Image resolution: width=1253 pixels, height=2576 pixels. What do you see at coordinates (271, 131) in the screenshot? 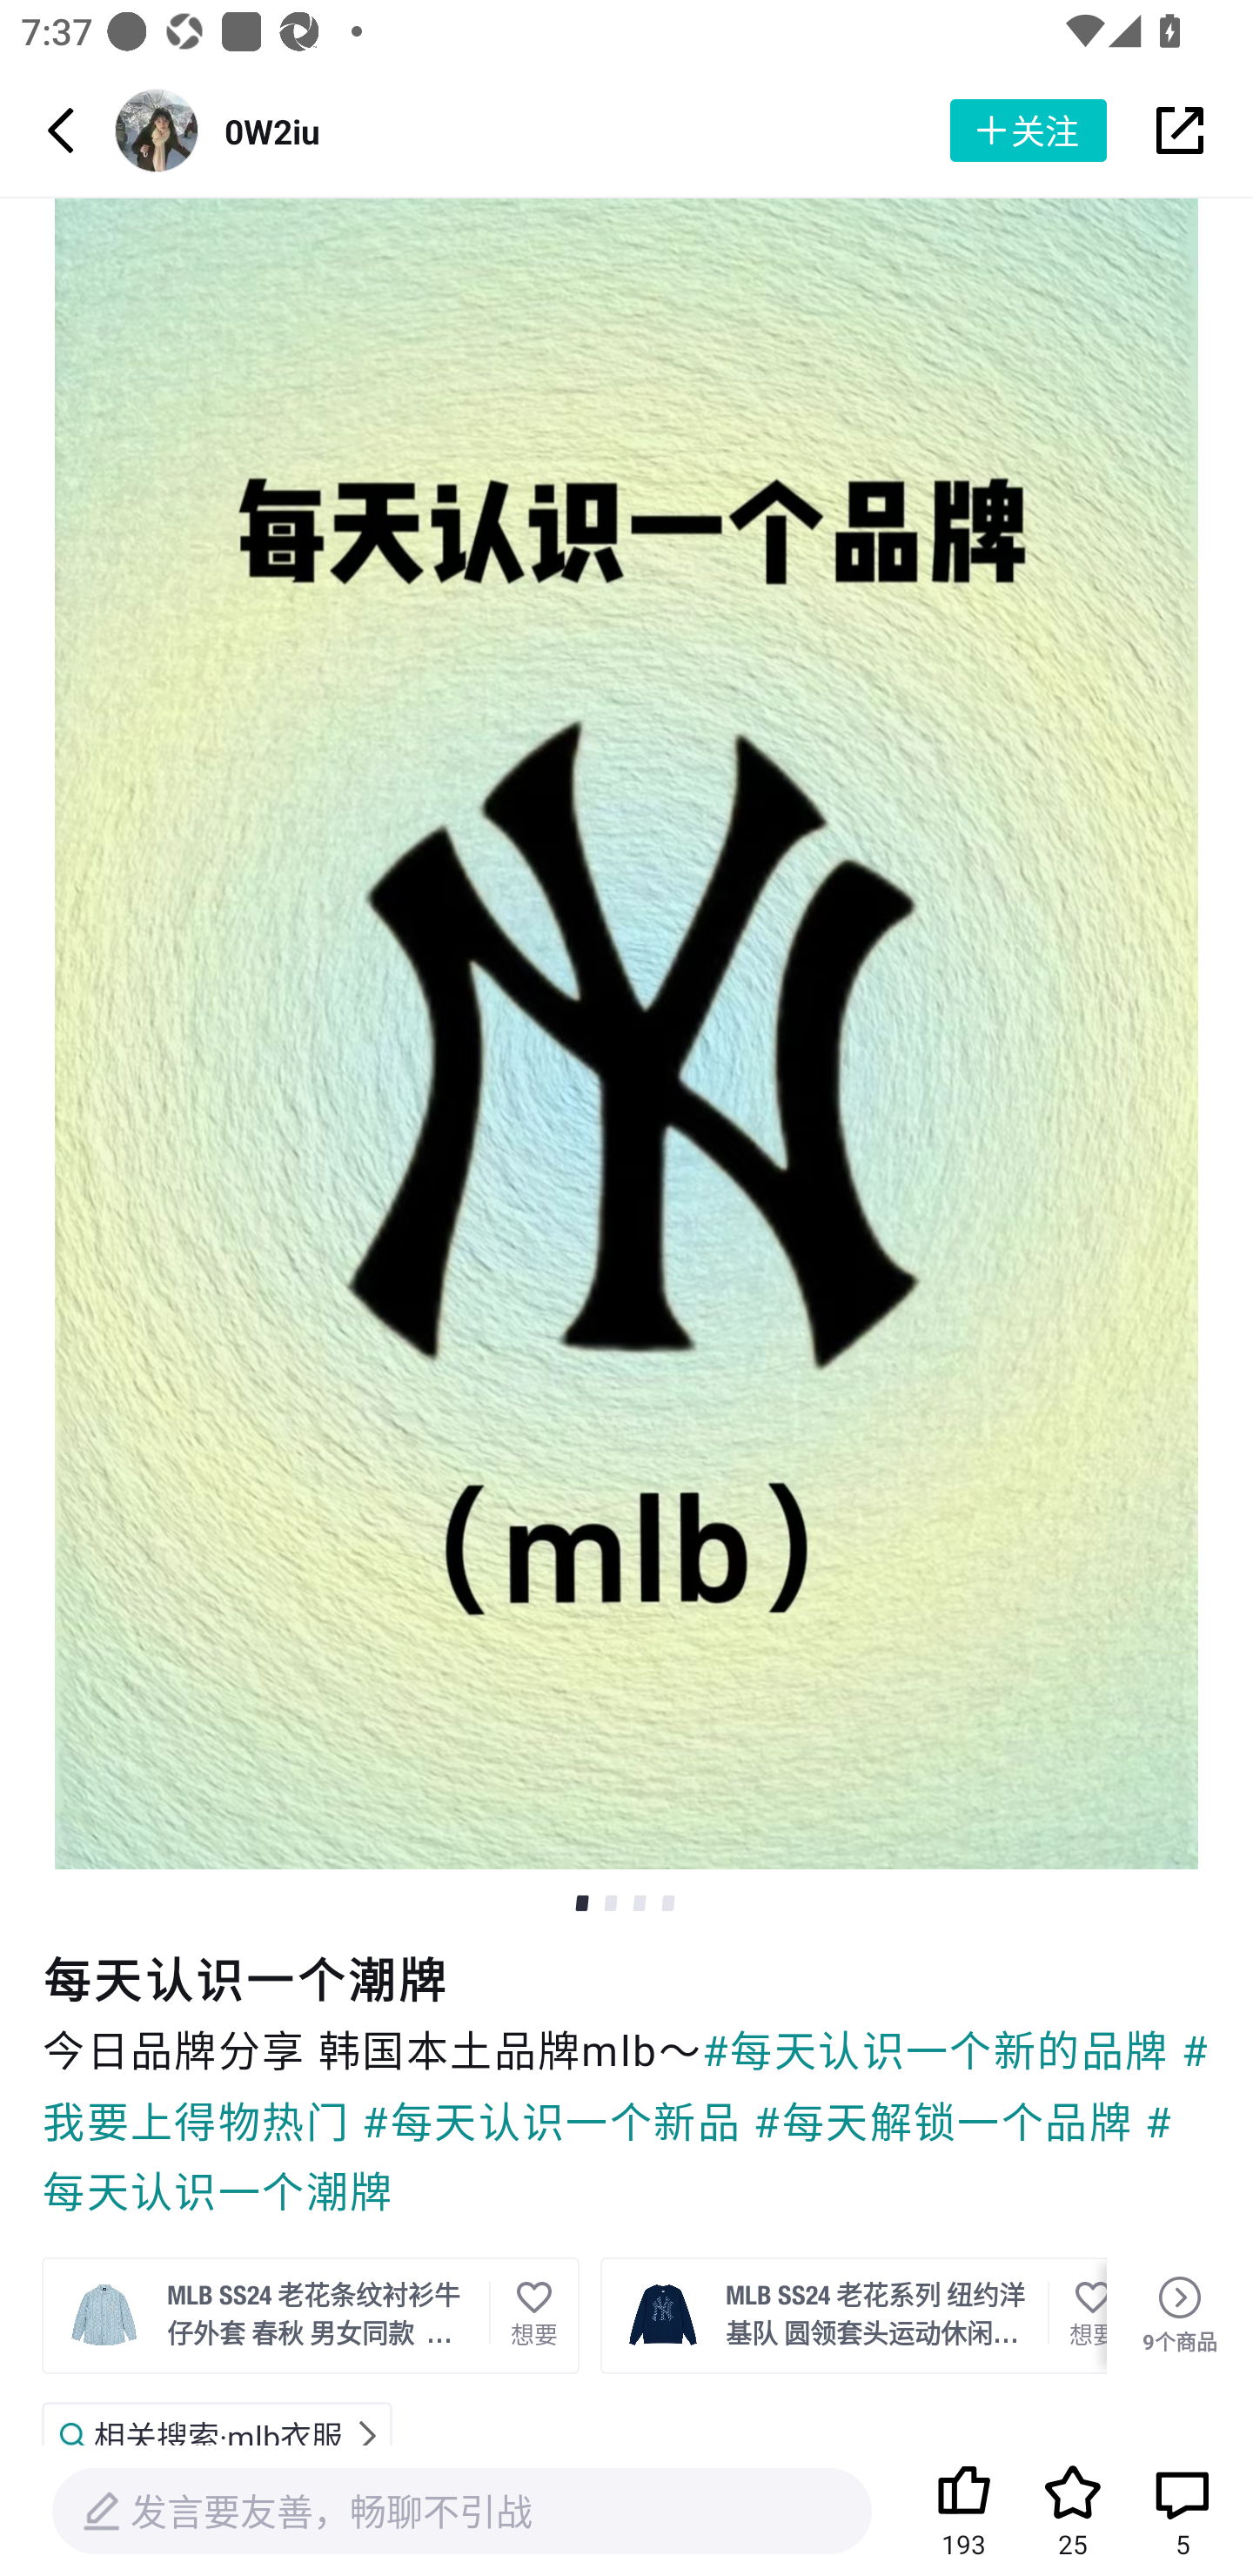
I see `0W2iu` at bounding box center [271, 131].